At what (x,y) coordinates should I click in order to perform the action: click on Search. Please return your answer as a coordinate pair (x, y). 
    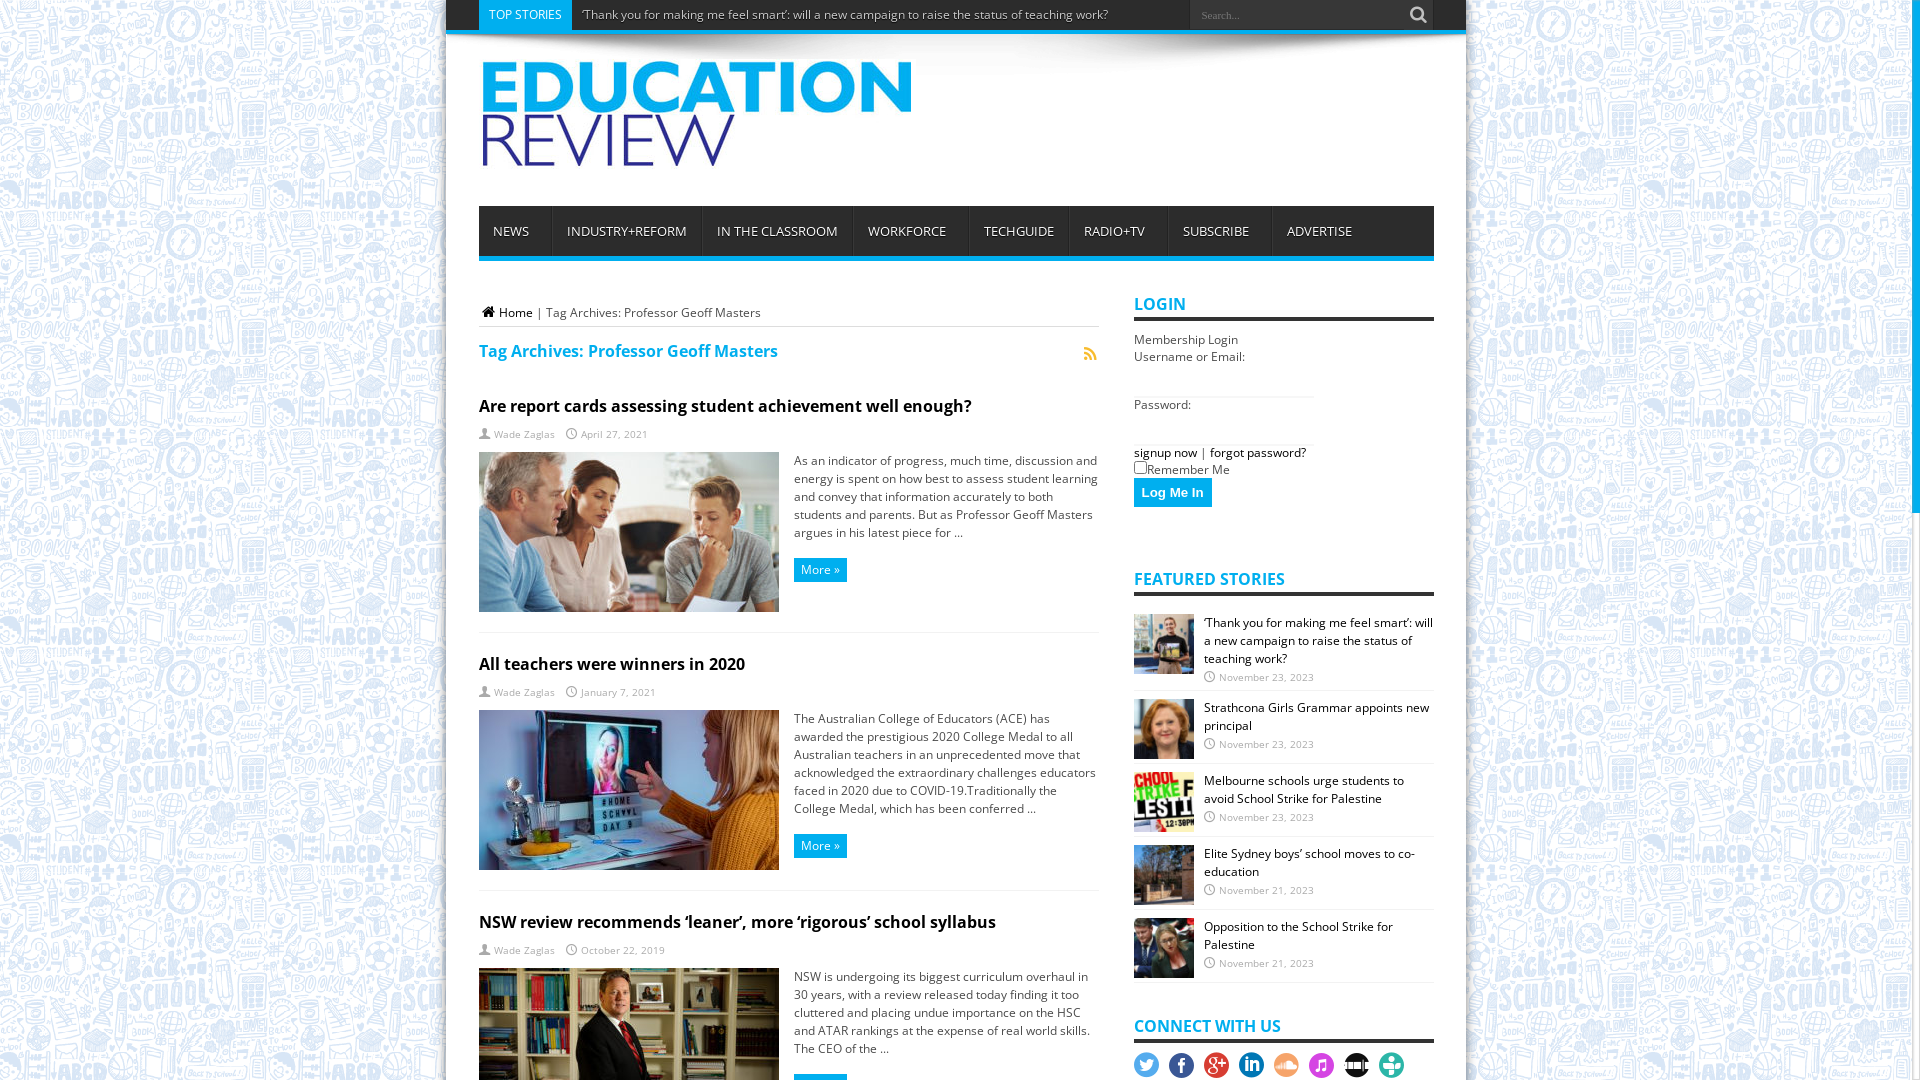
    Looking at the image, I should click on (1419, 15).